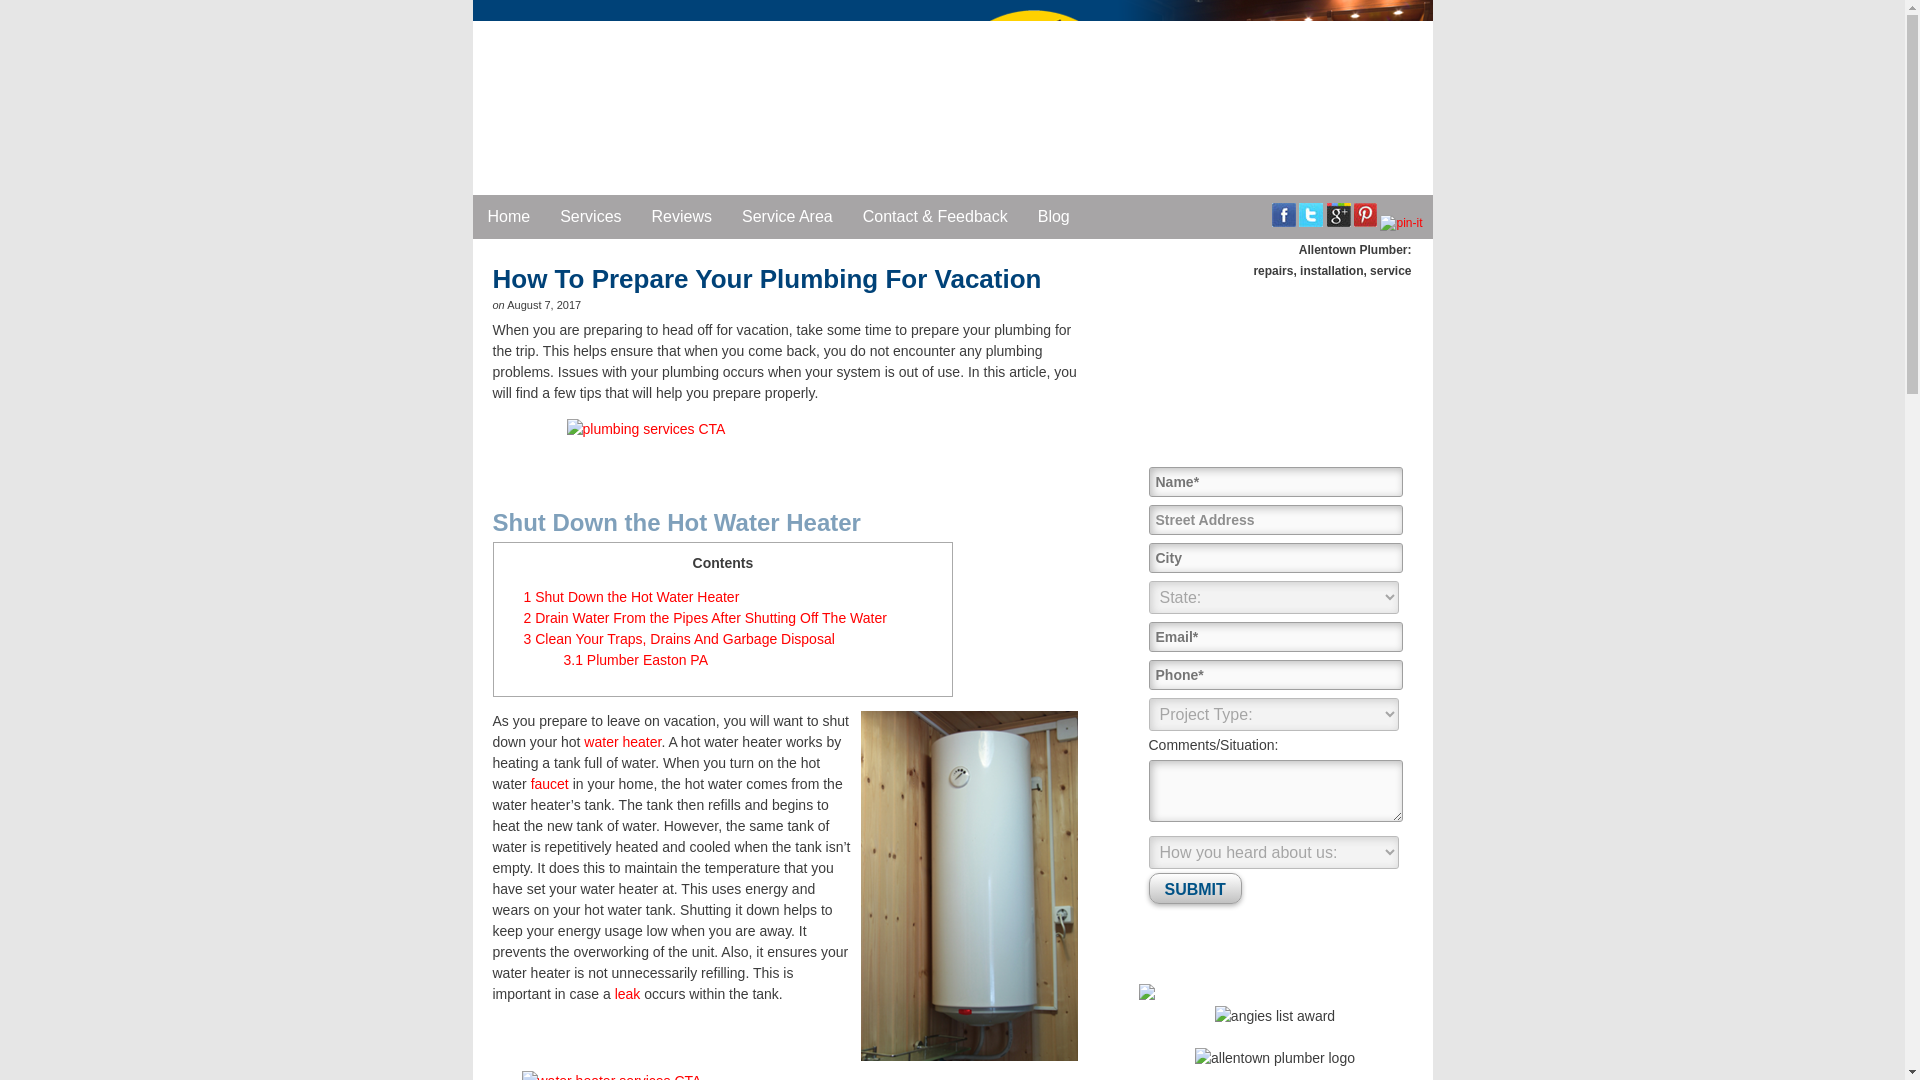 The image size is (1920, 1080). What do you see at coordinates (544, 305) in the screenshot?
I see `2017-08-07T03:55:33-0500` at bounding box center [544, 305].